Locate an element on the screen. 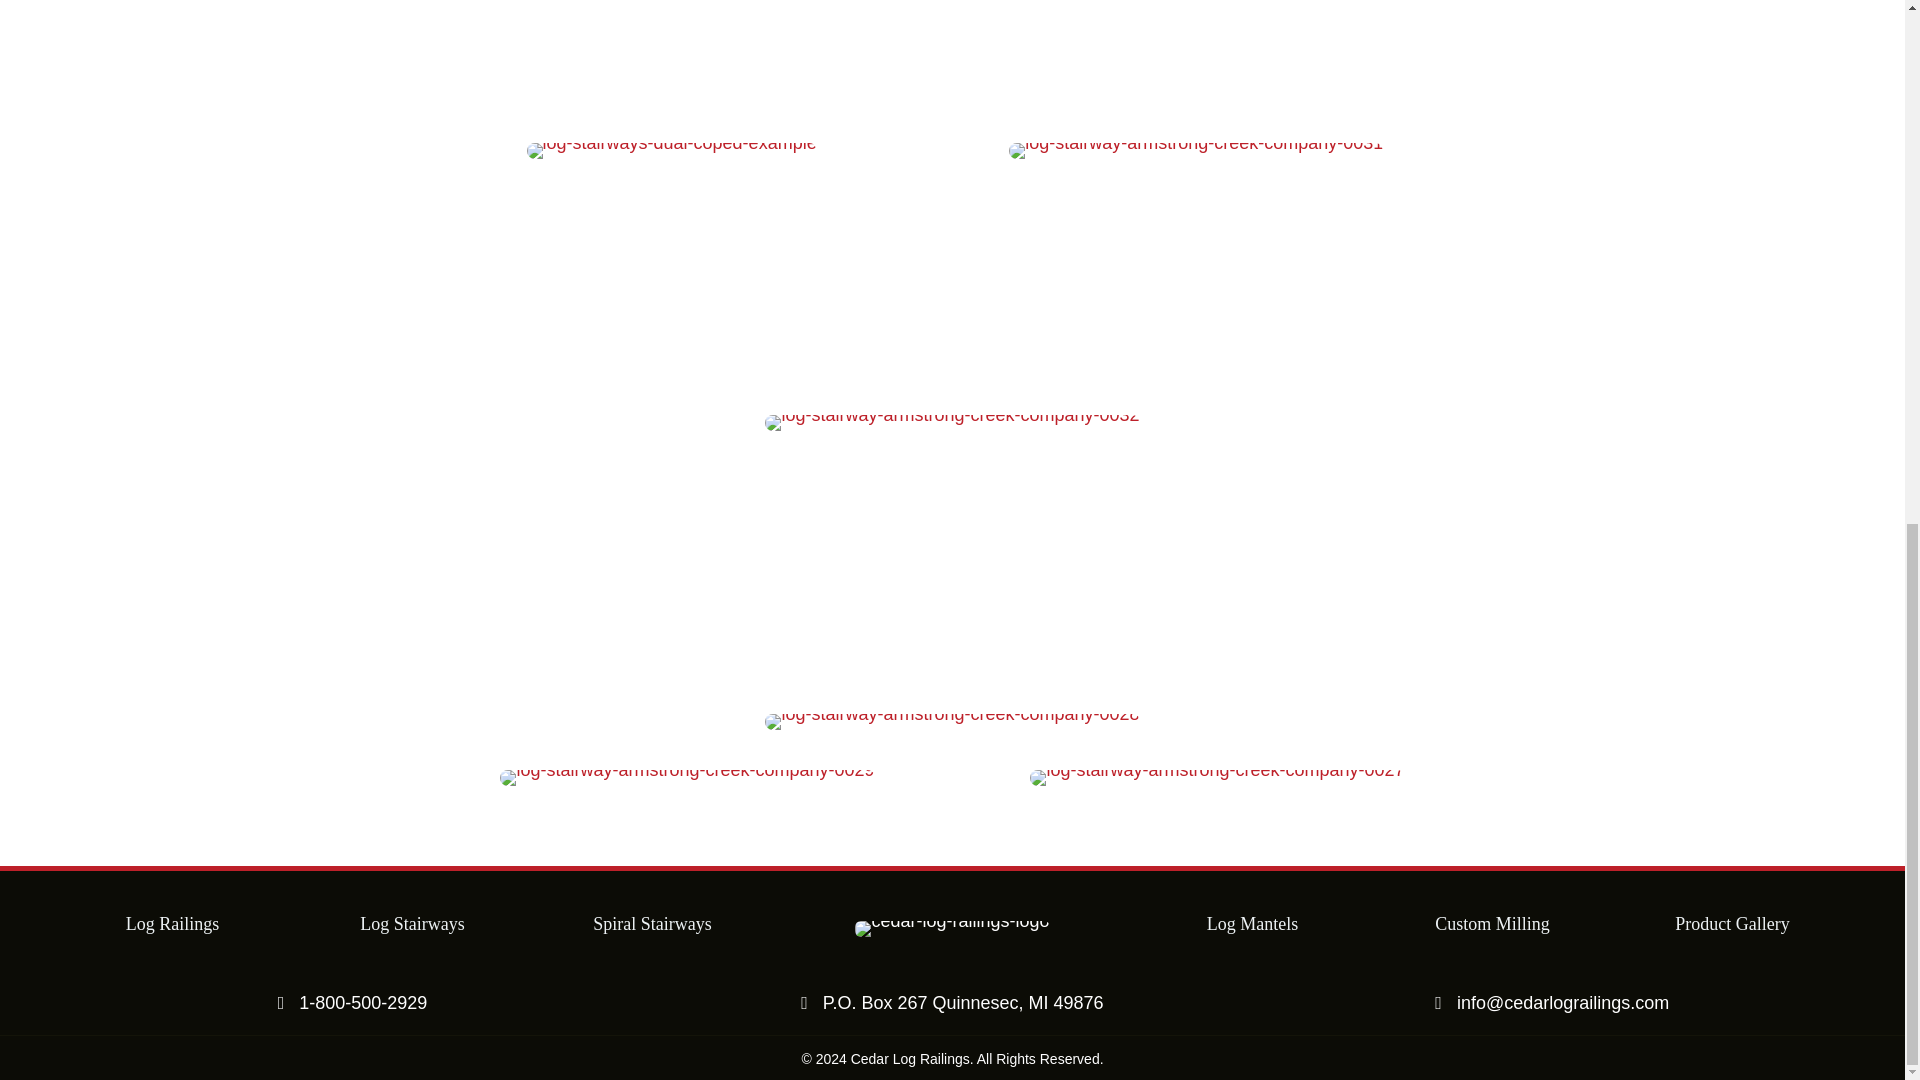  Spiral Stairways is located at coordinates (652, 924).